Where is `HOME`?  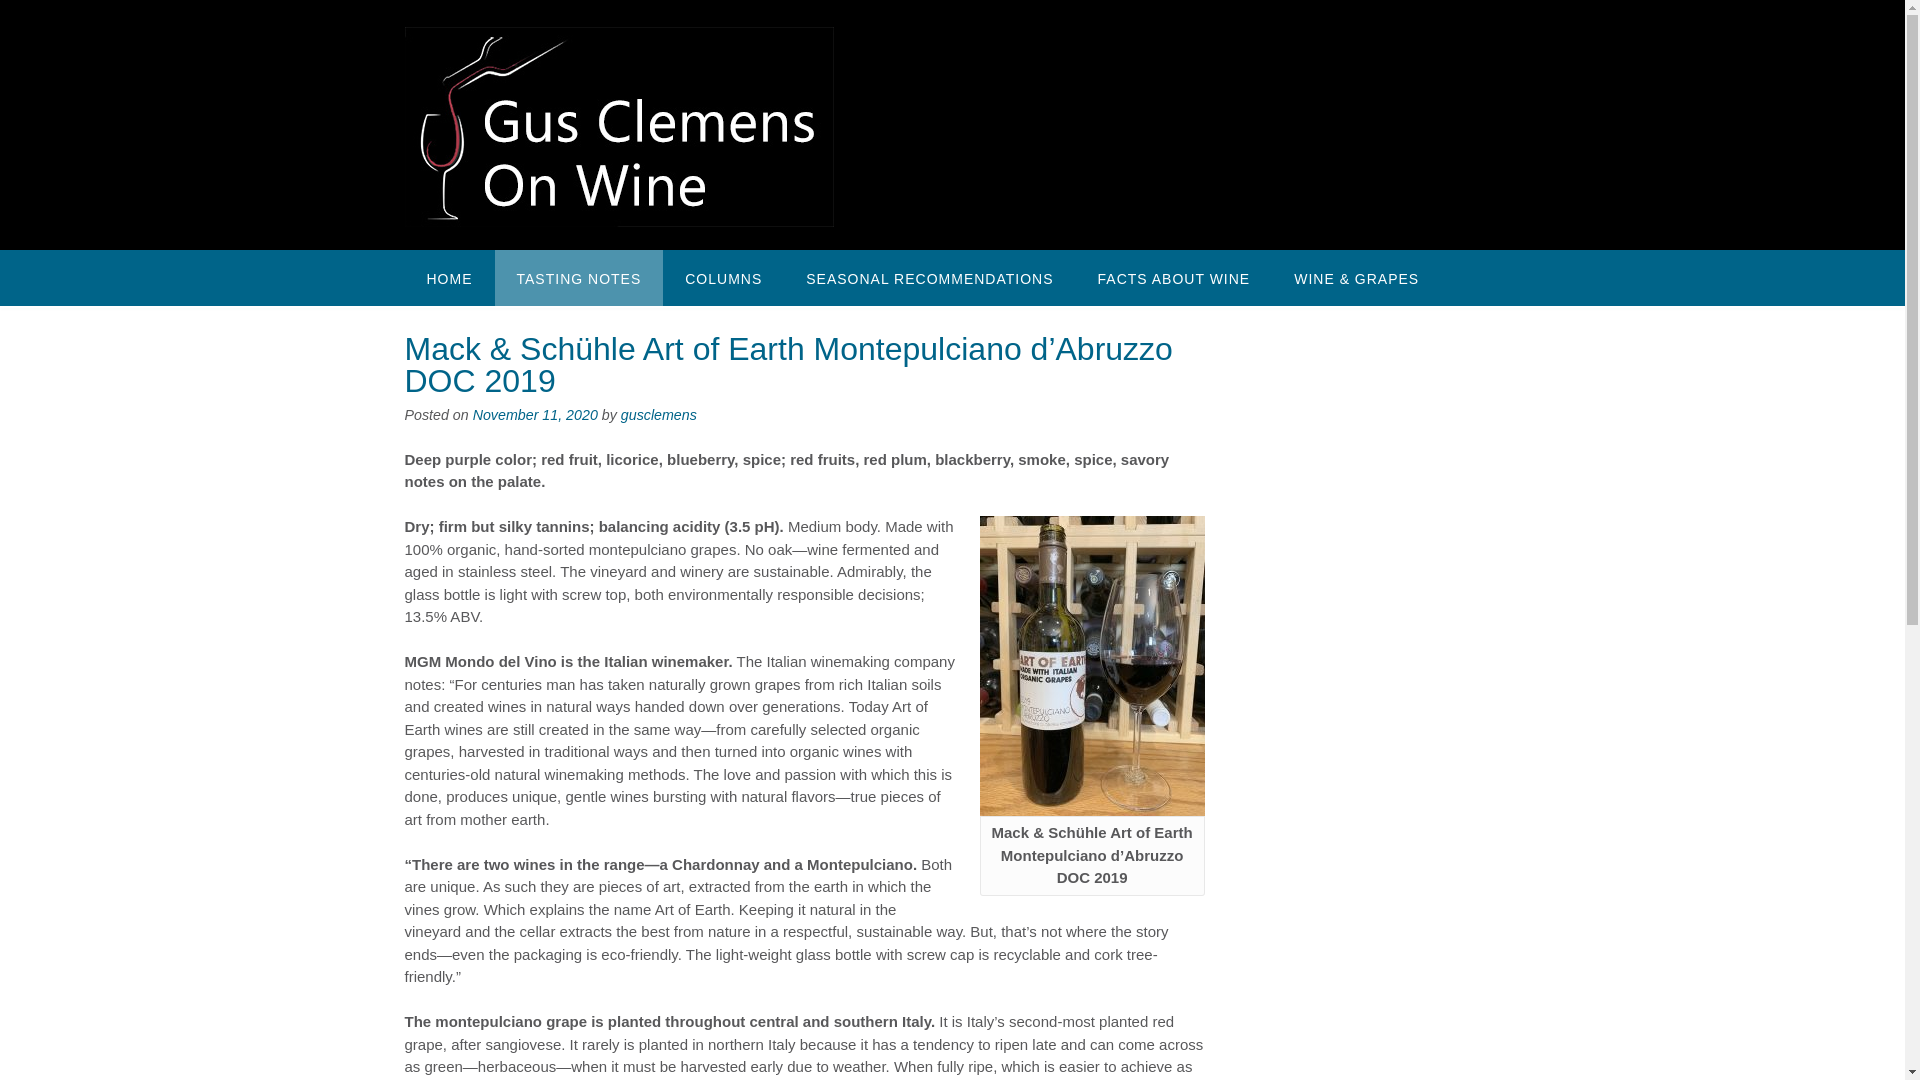 HOME is located at coordinates (448, 277).